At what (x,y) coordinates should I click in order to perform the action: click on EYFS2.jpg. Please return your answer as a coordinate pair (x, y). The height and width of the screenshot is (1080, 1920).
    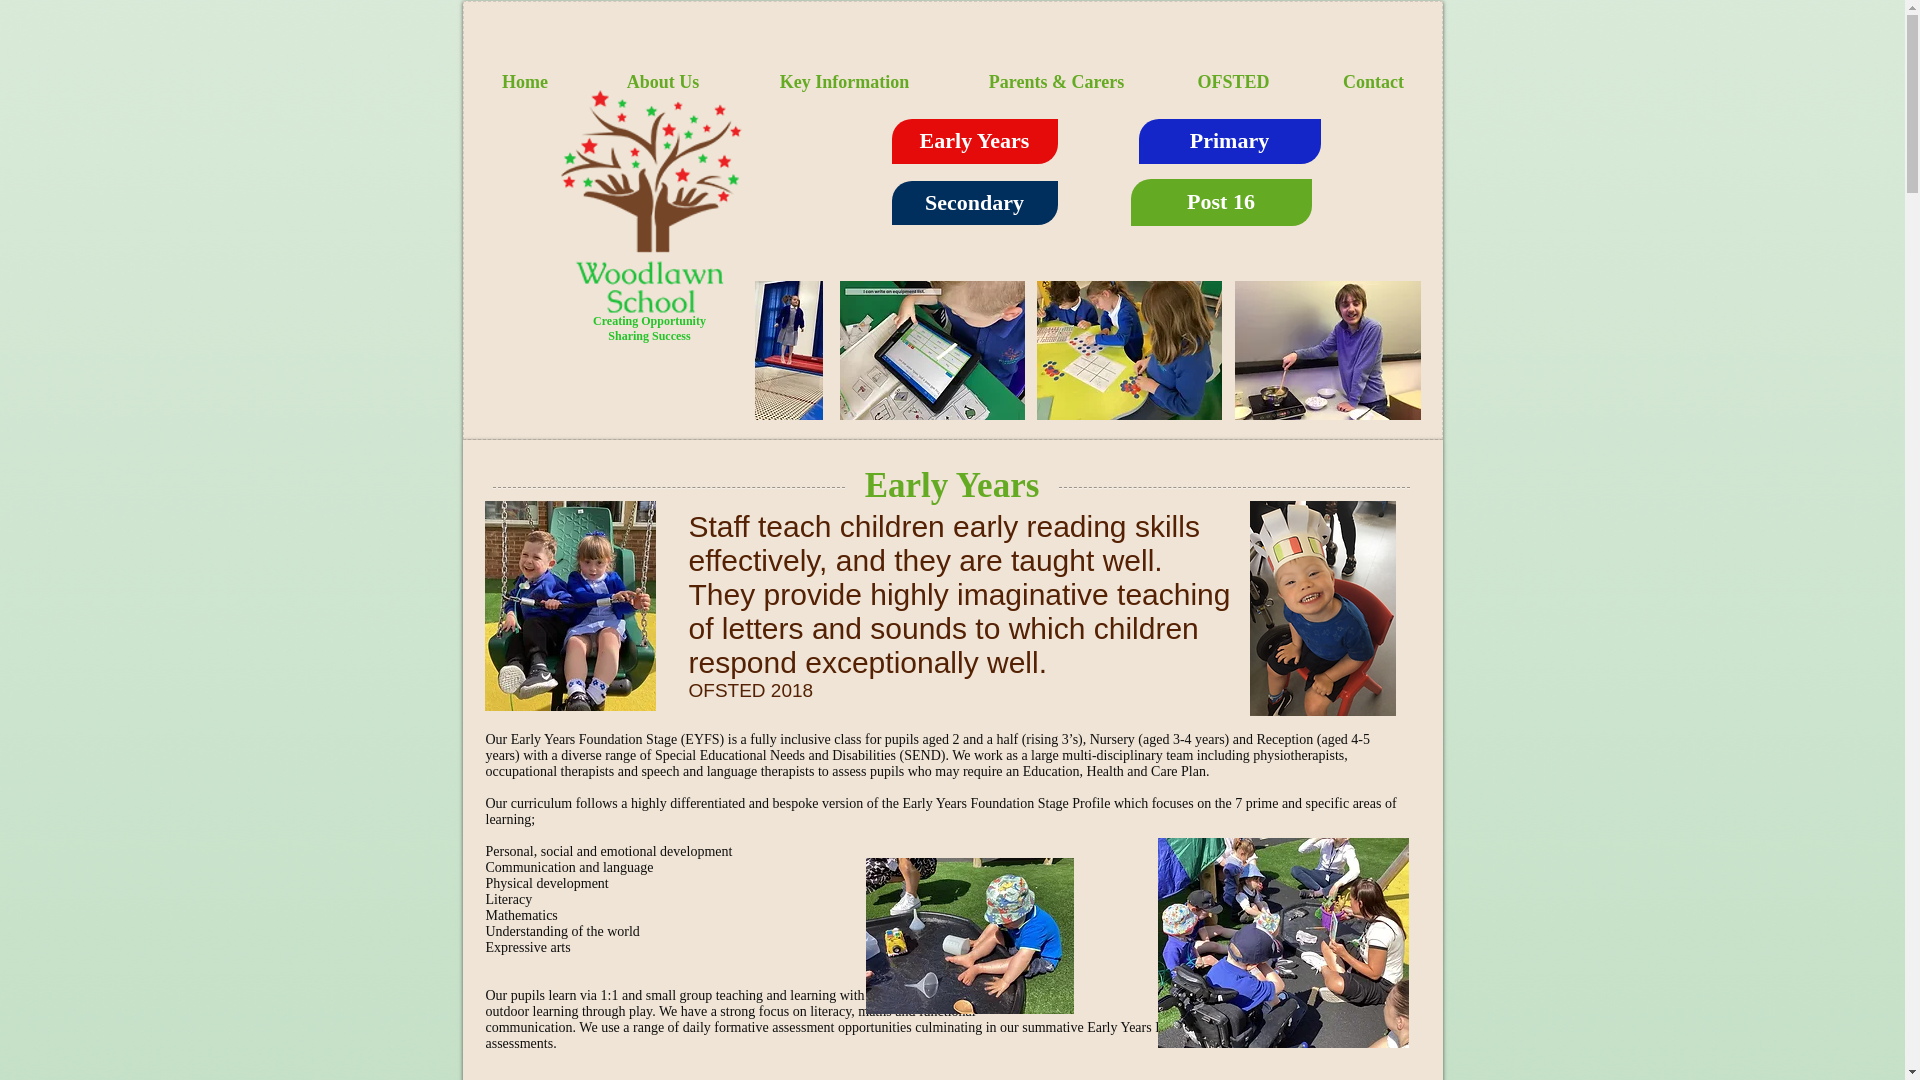
    Looking at the image, I should click on (1283, 942).